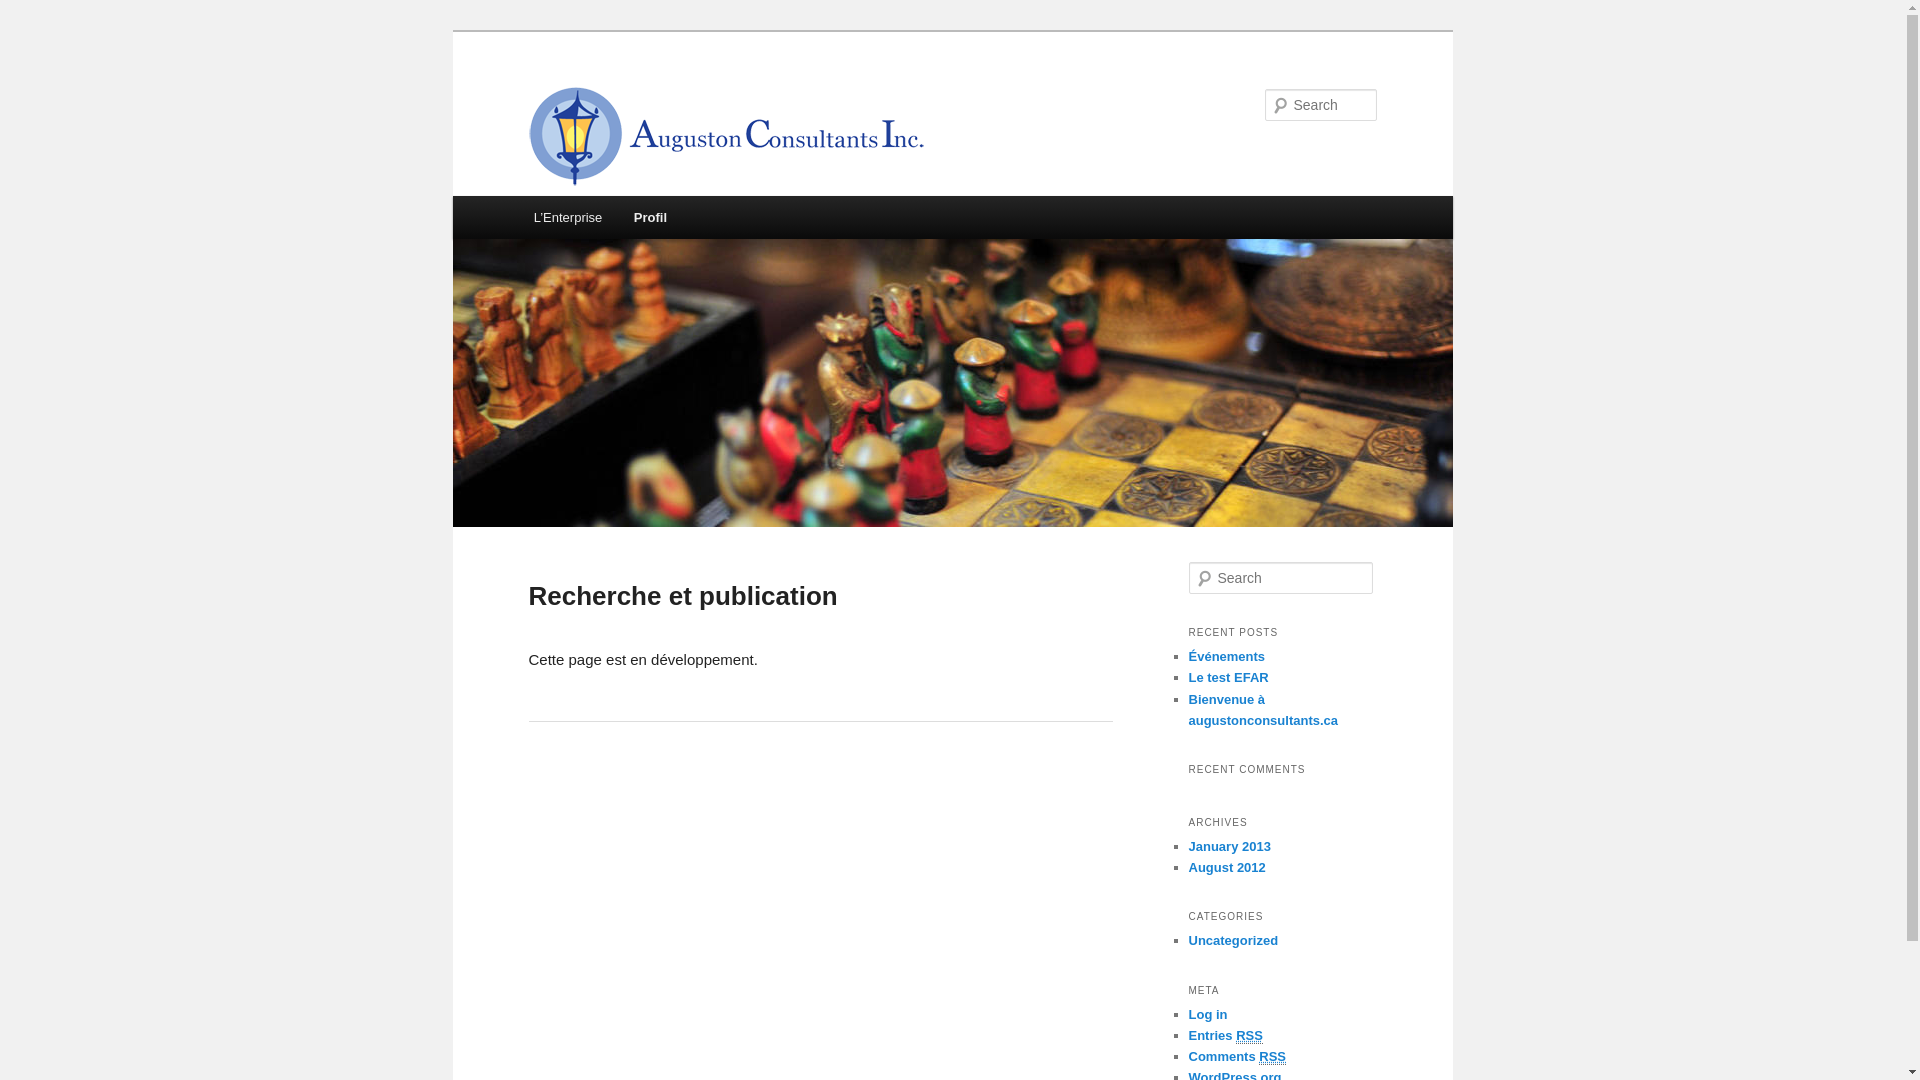 Image resolution: width=1920 pixels, height=1080 pixels. What do you see at coordinates (726, 136) in the screenshot?
I see `Auguston Consultants` at bounding box center [726, 136].